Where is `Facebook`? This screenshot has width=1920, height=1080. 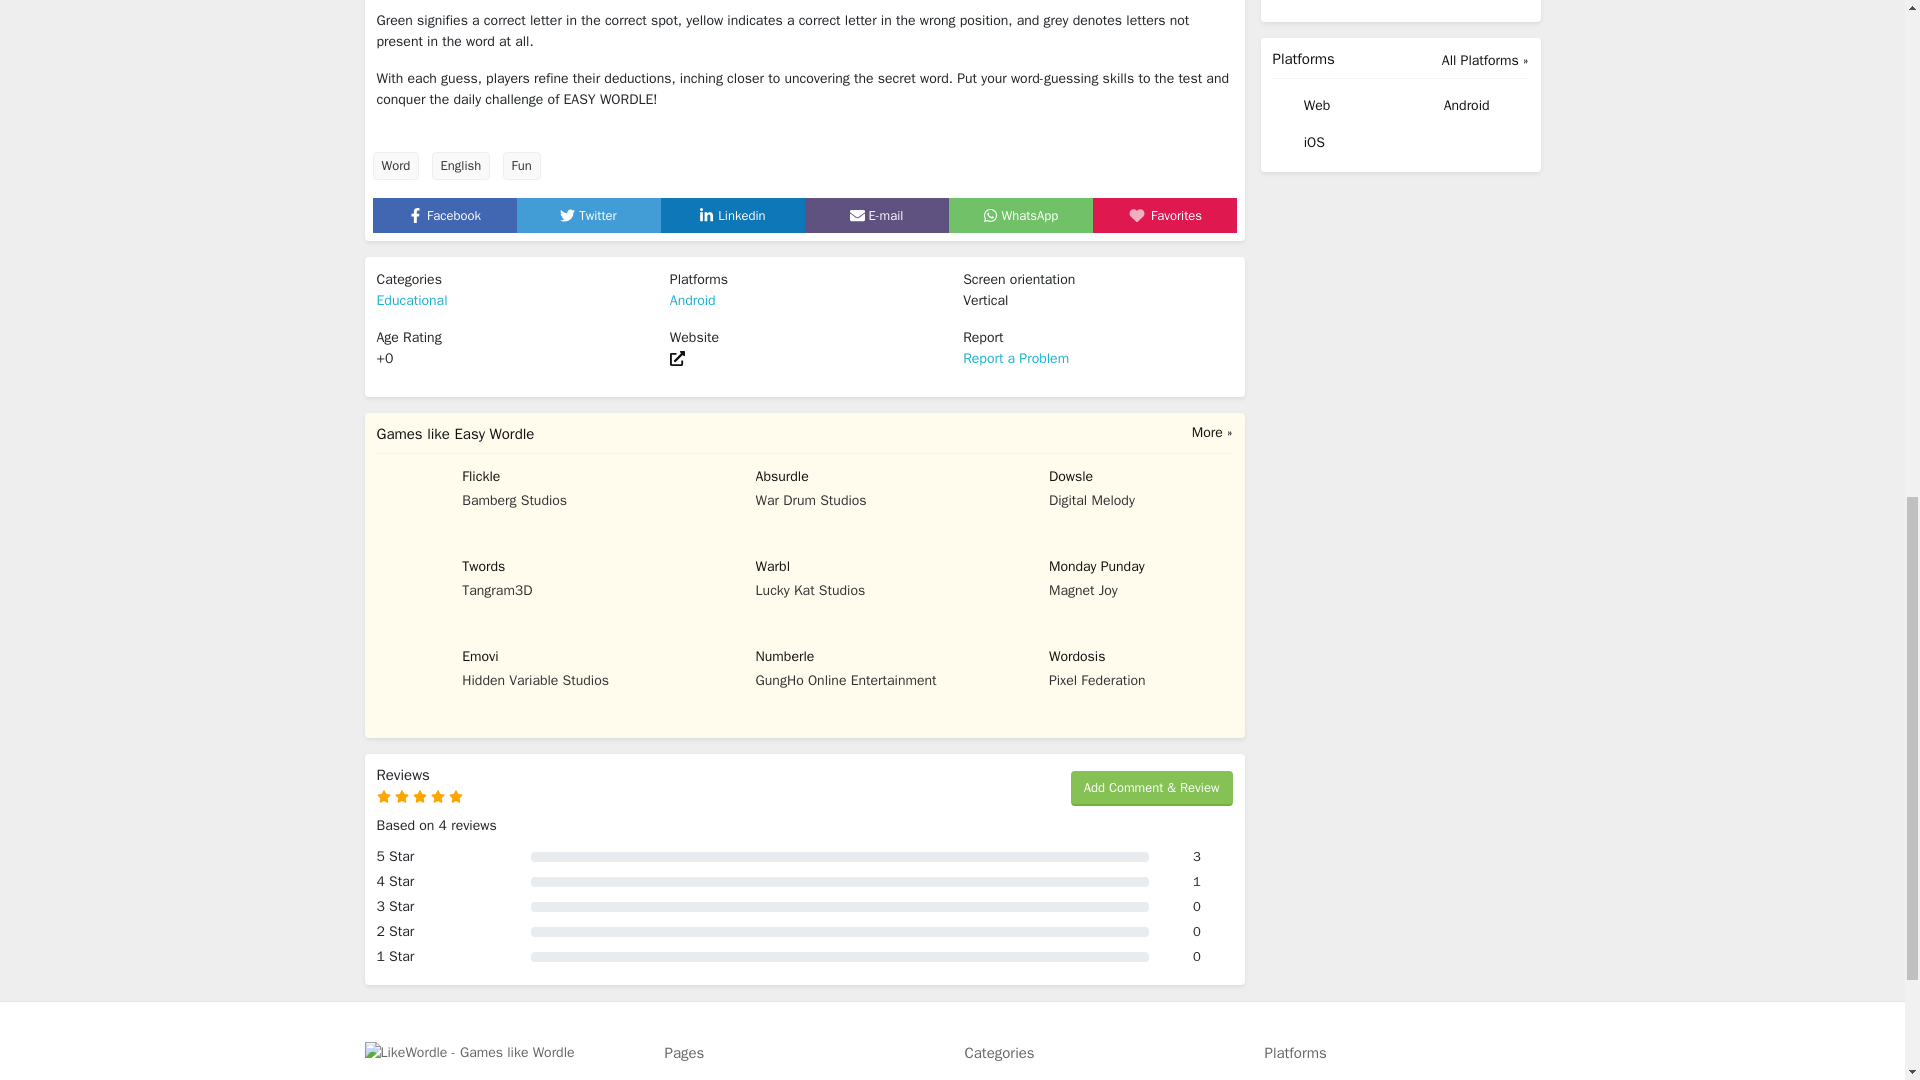
Facebook is located at coordinates (444, 214).